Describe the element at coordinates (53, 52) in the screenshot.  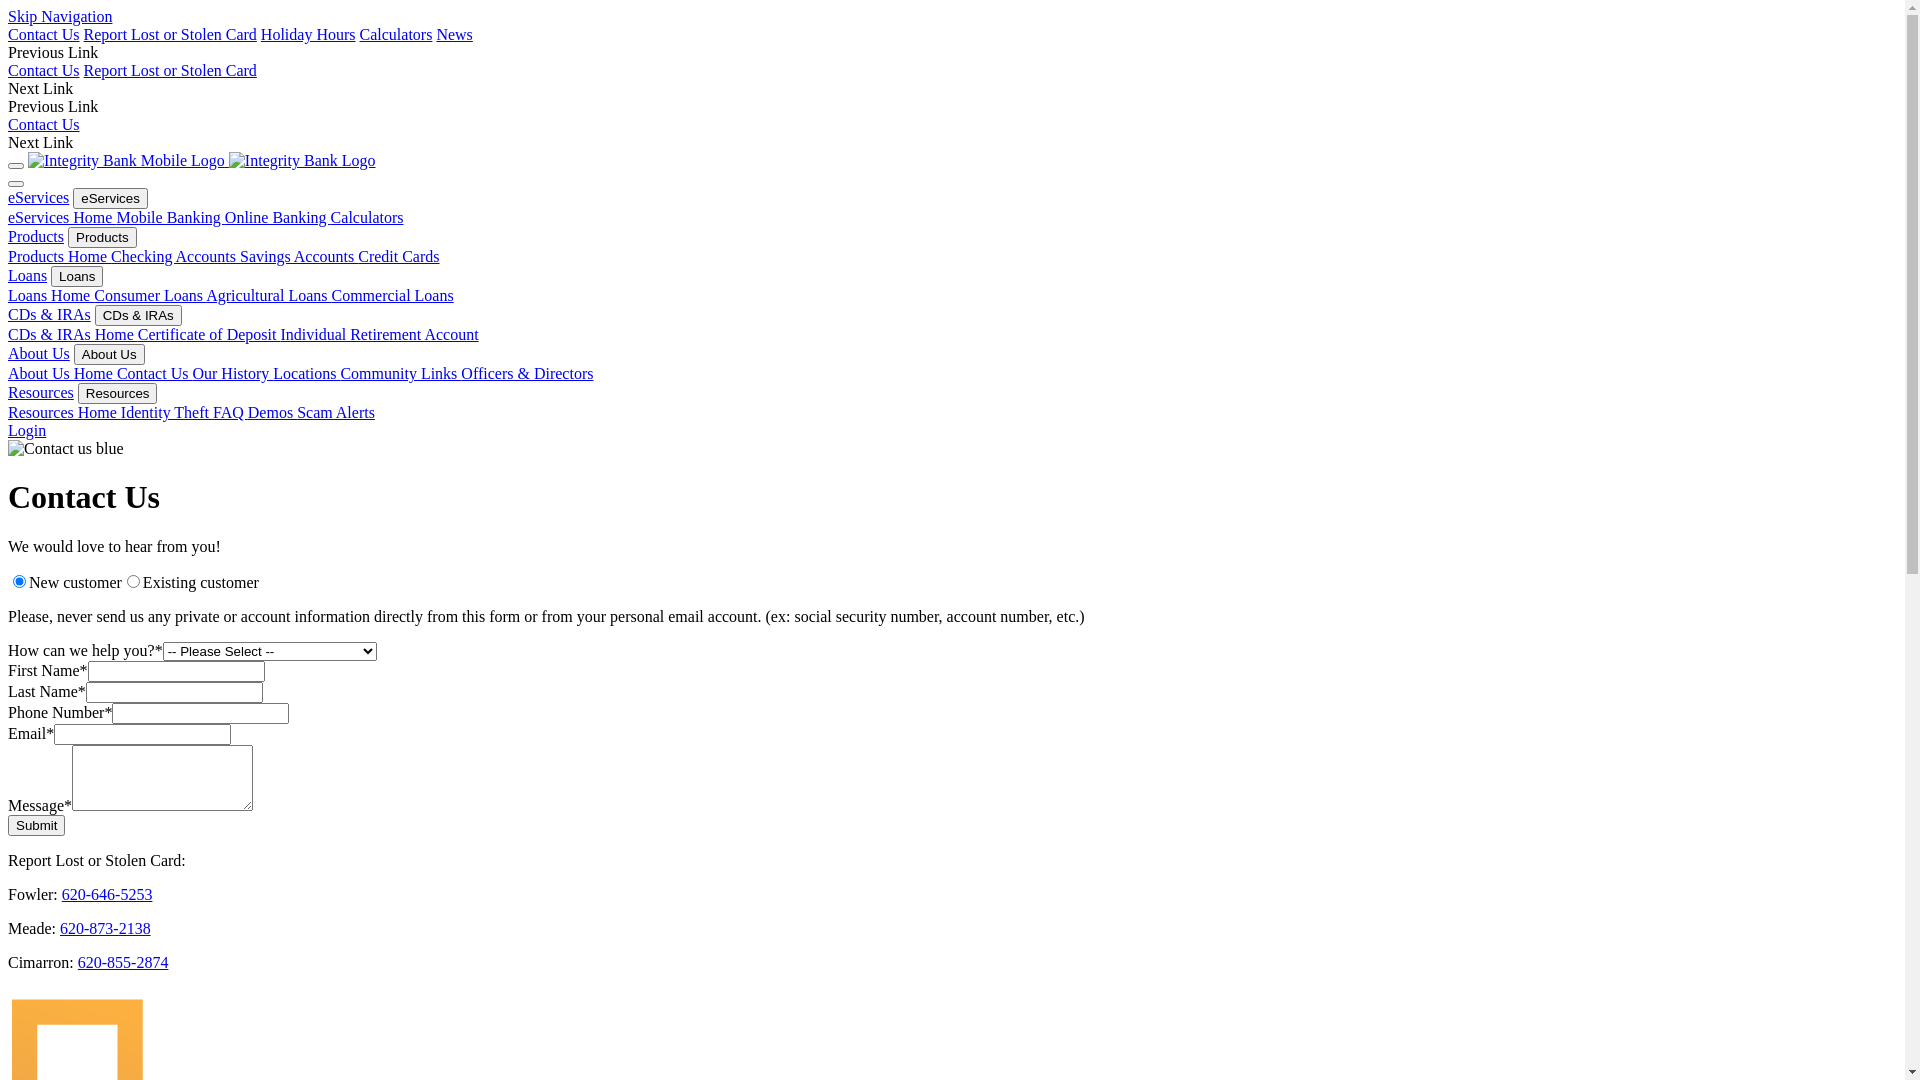
I see `Previous Link` at that location.